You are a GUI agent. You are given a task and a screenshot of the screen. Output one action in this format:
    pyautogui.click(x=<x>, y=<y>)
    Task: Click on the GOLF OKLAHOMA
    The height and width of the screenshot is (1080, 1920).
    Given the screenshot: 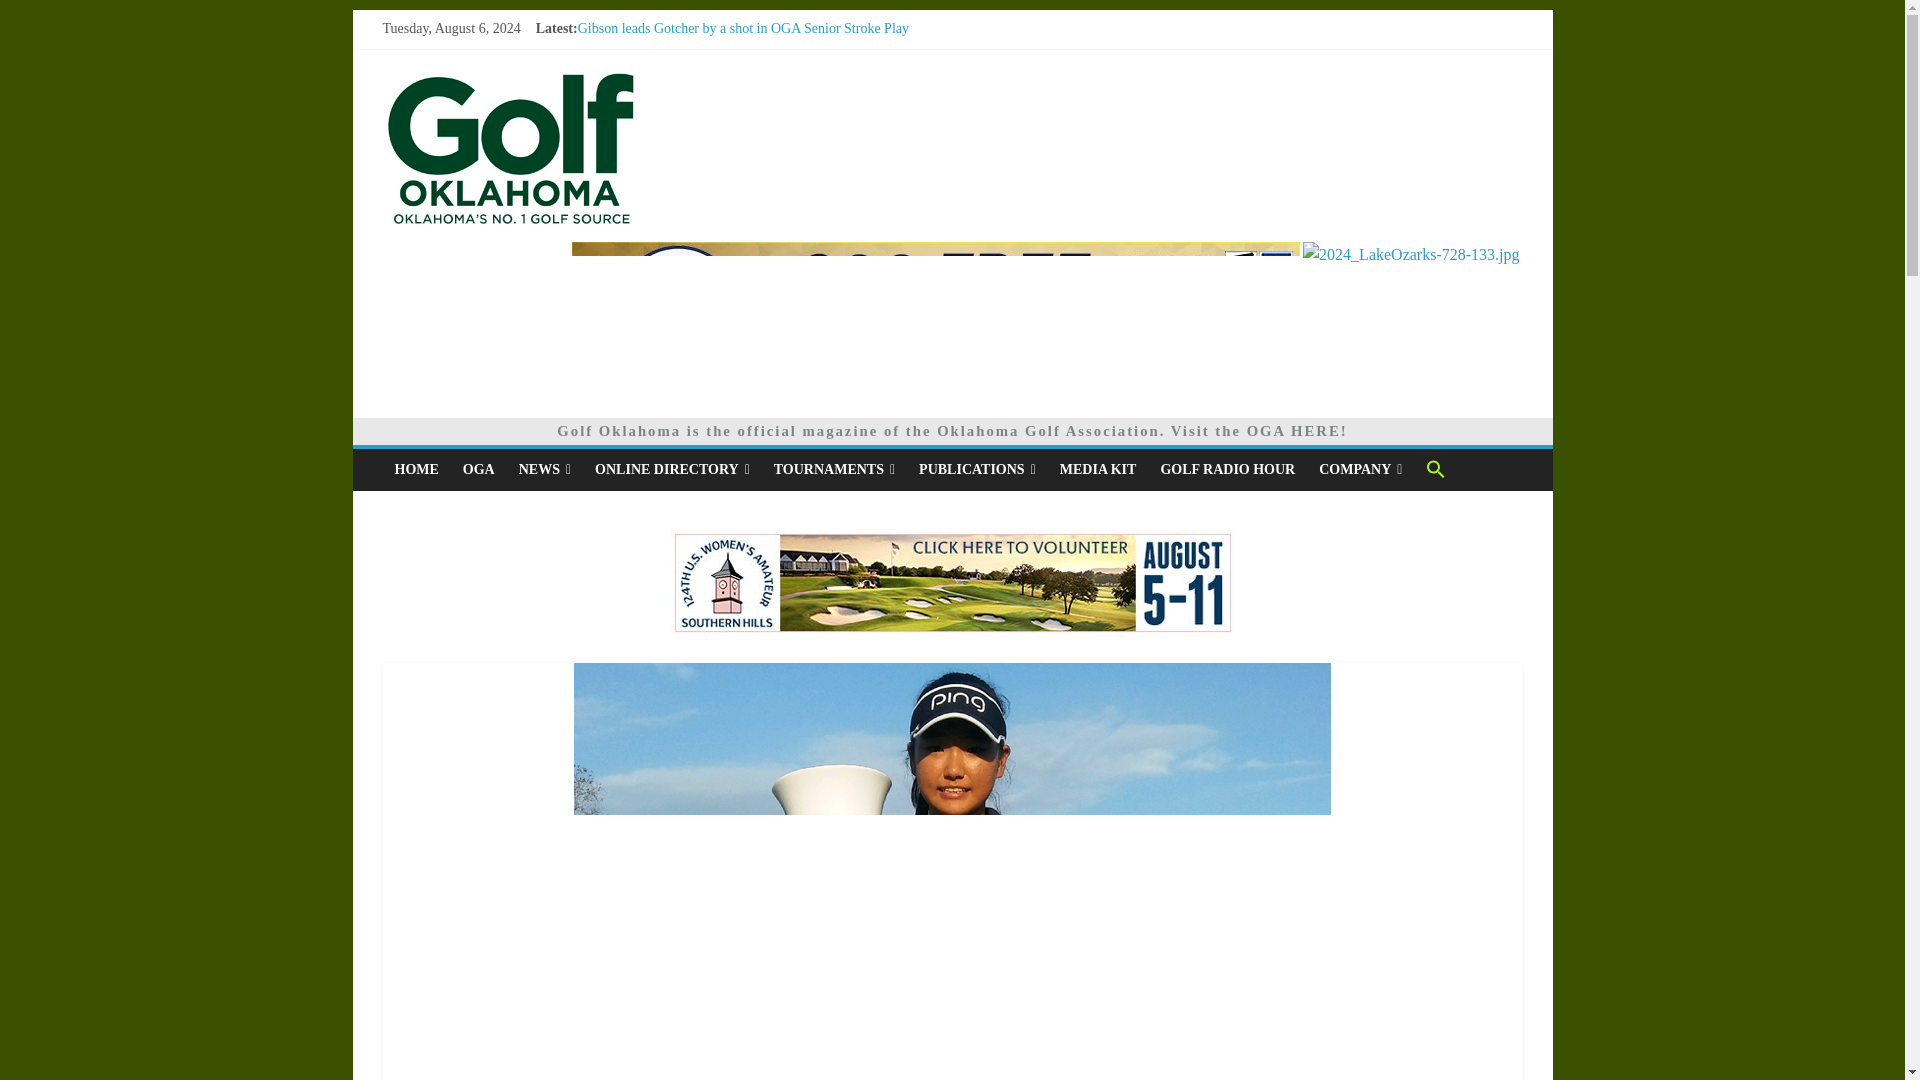 What is the action you would take?
    pyautogui.click(x=510, y=81)
    